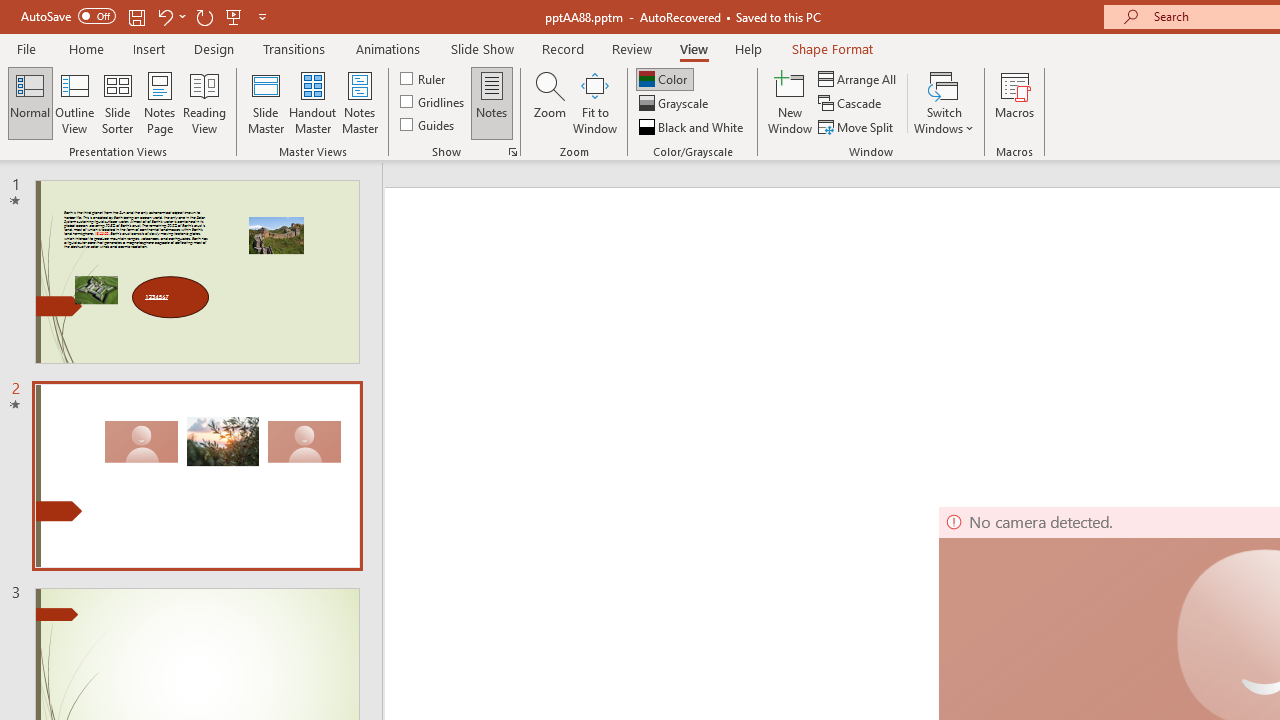 Image resolution: width=1280 pixels, height=720 pixels. Describe the element at coordinates (434, 102) in the screenshot. I see `Gridlines` at that location.